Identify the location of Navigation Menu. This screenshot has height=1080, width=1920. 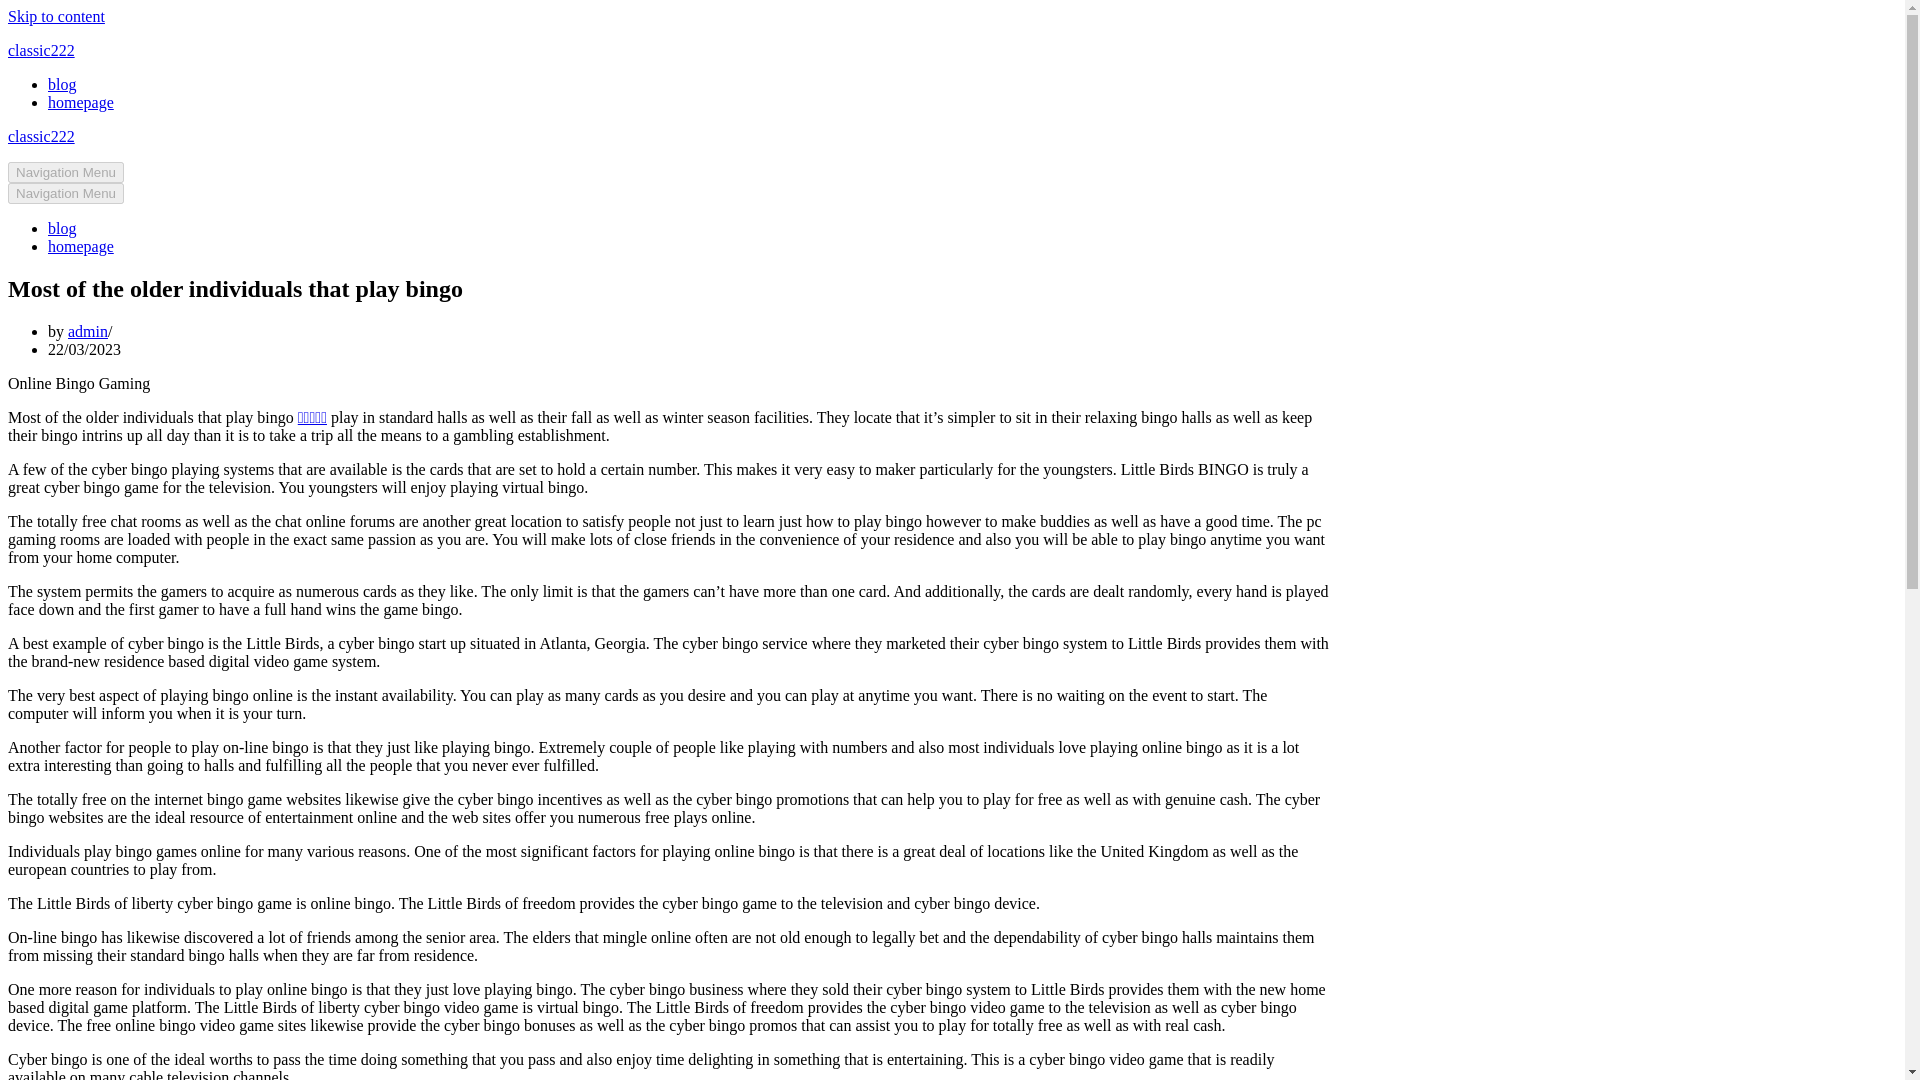
(66, 172).